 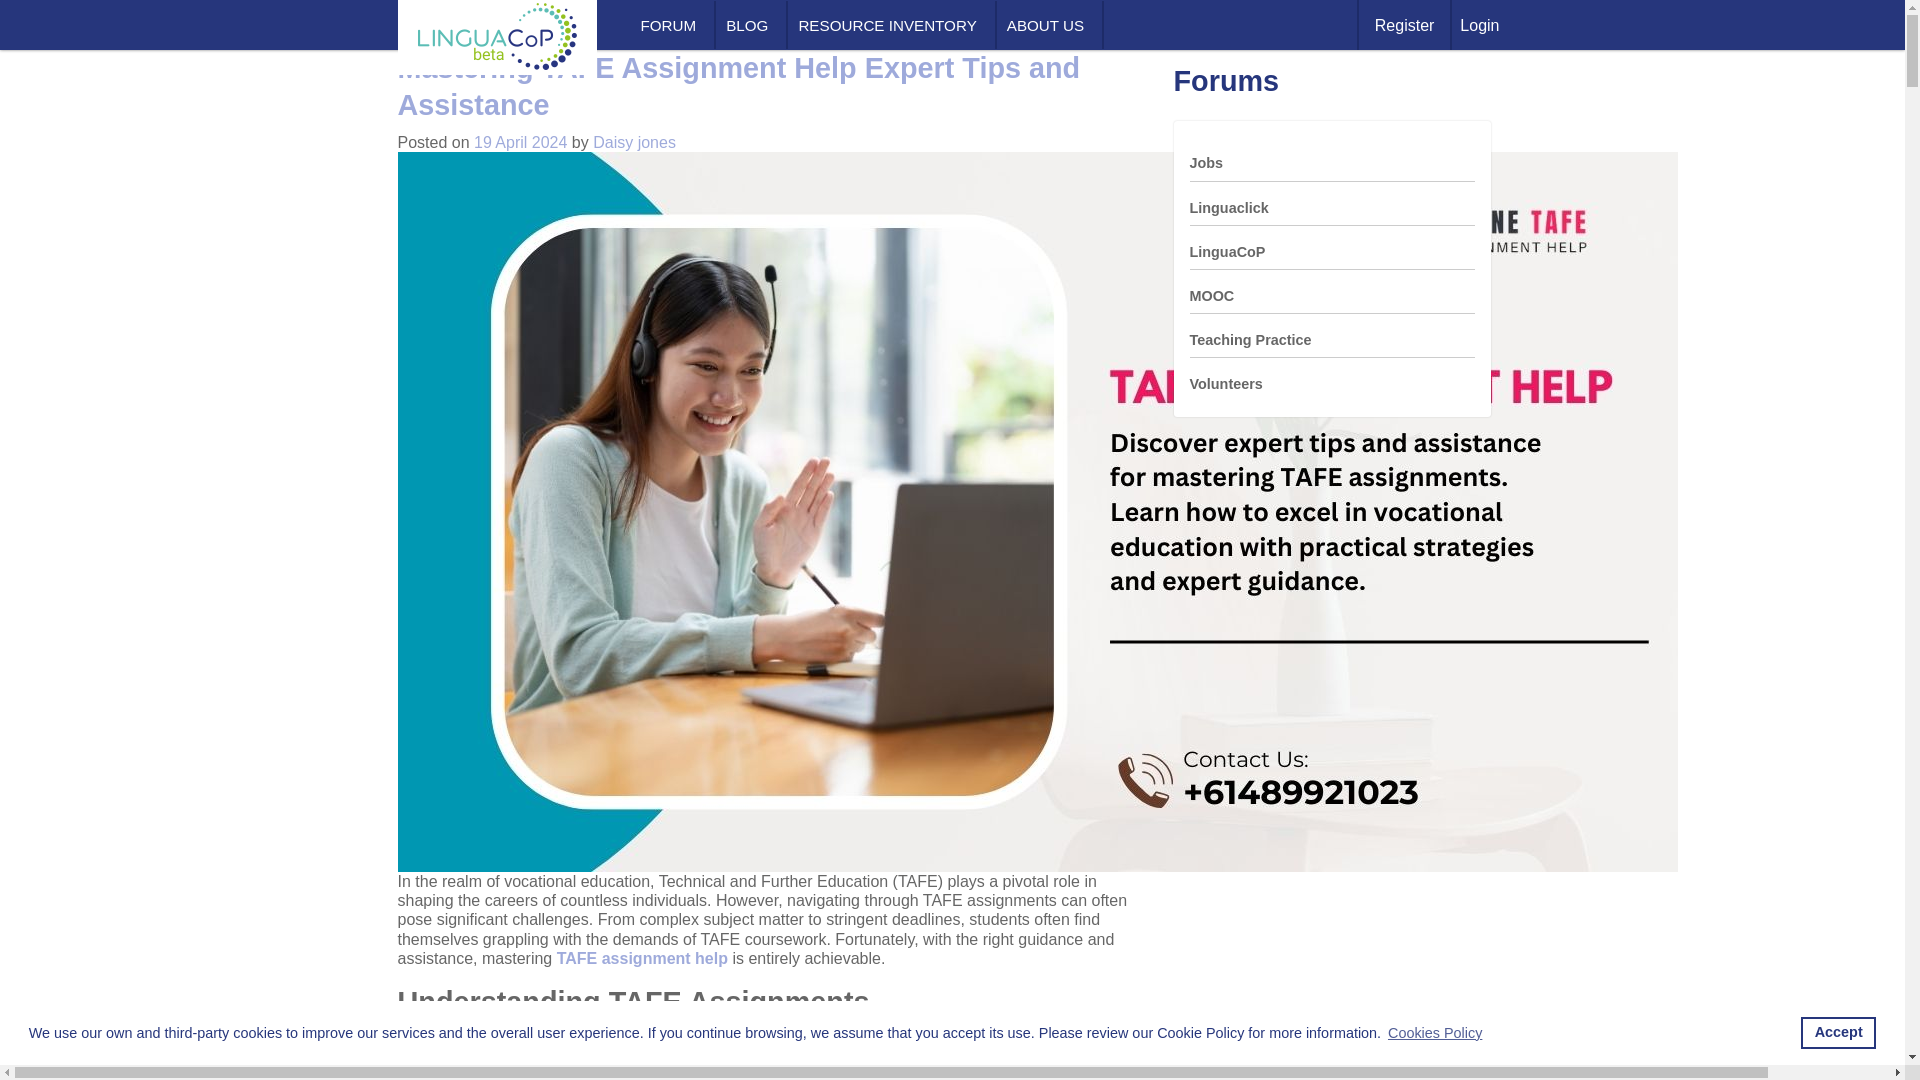 I want to click on ABOUT US, so click(x=1049, y=25).